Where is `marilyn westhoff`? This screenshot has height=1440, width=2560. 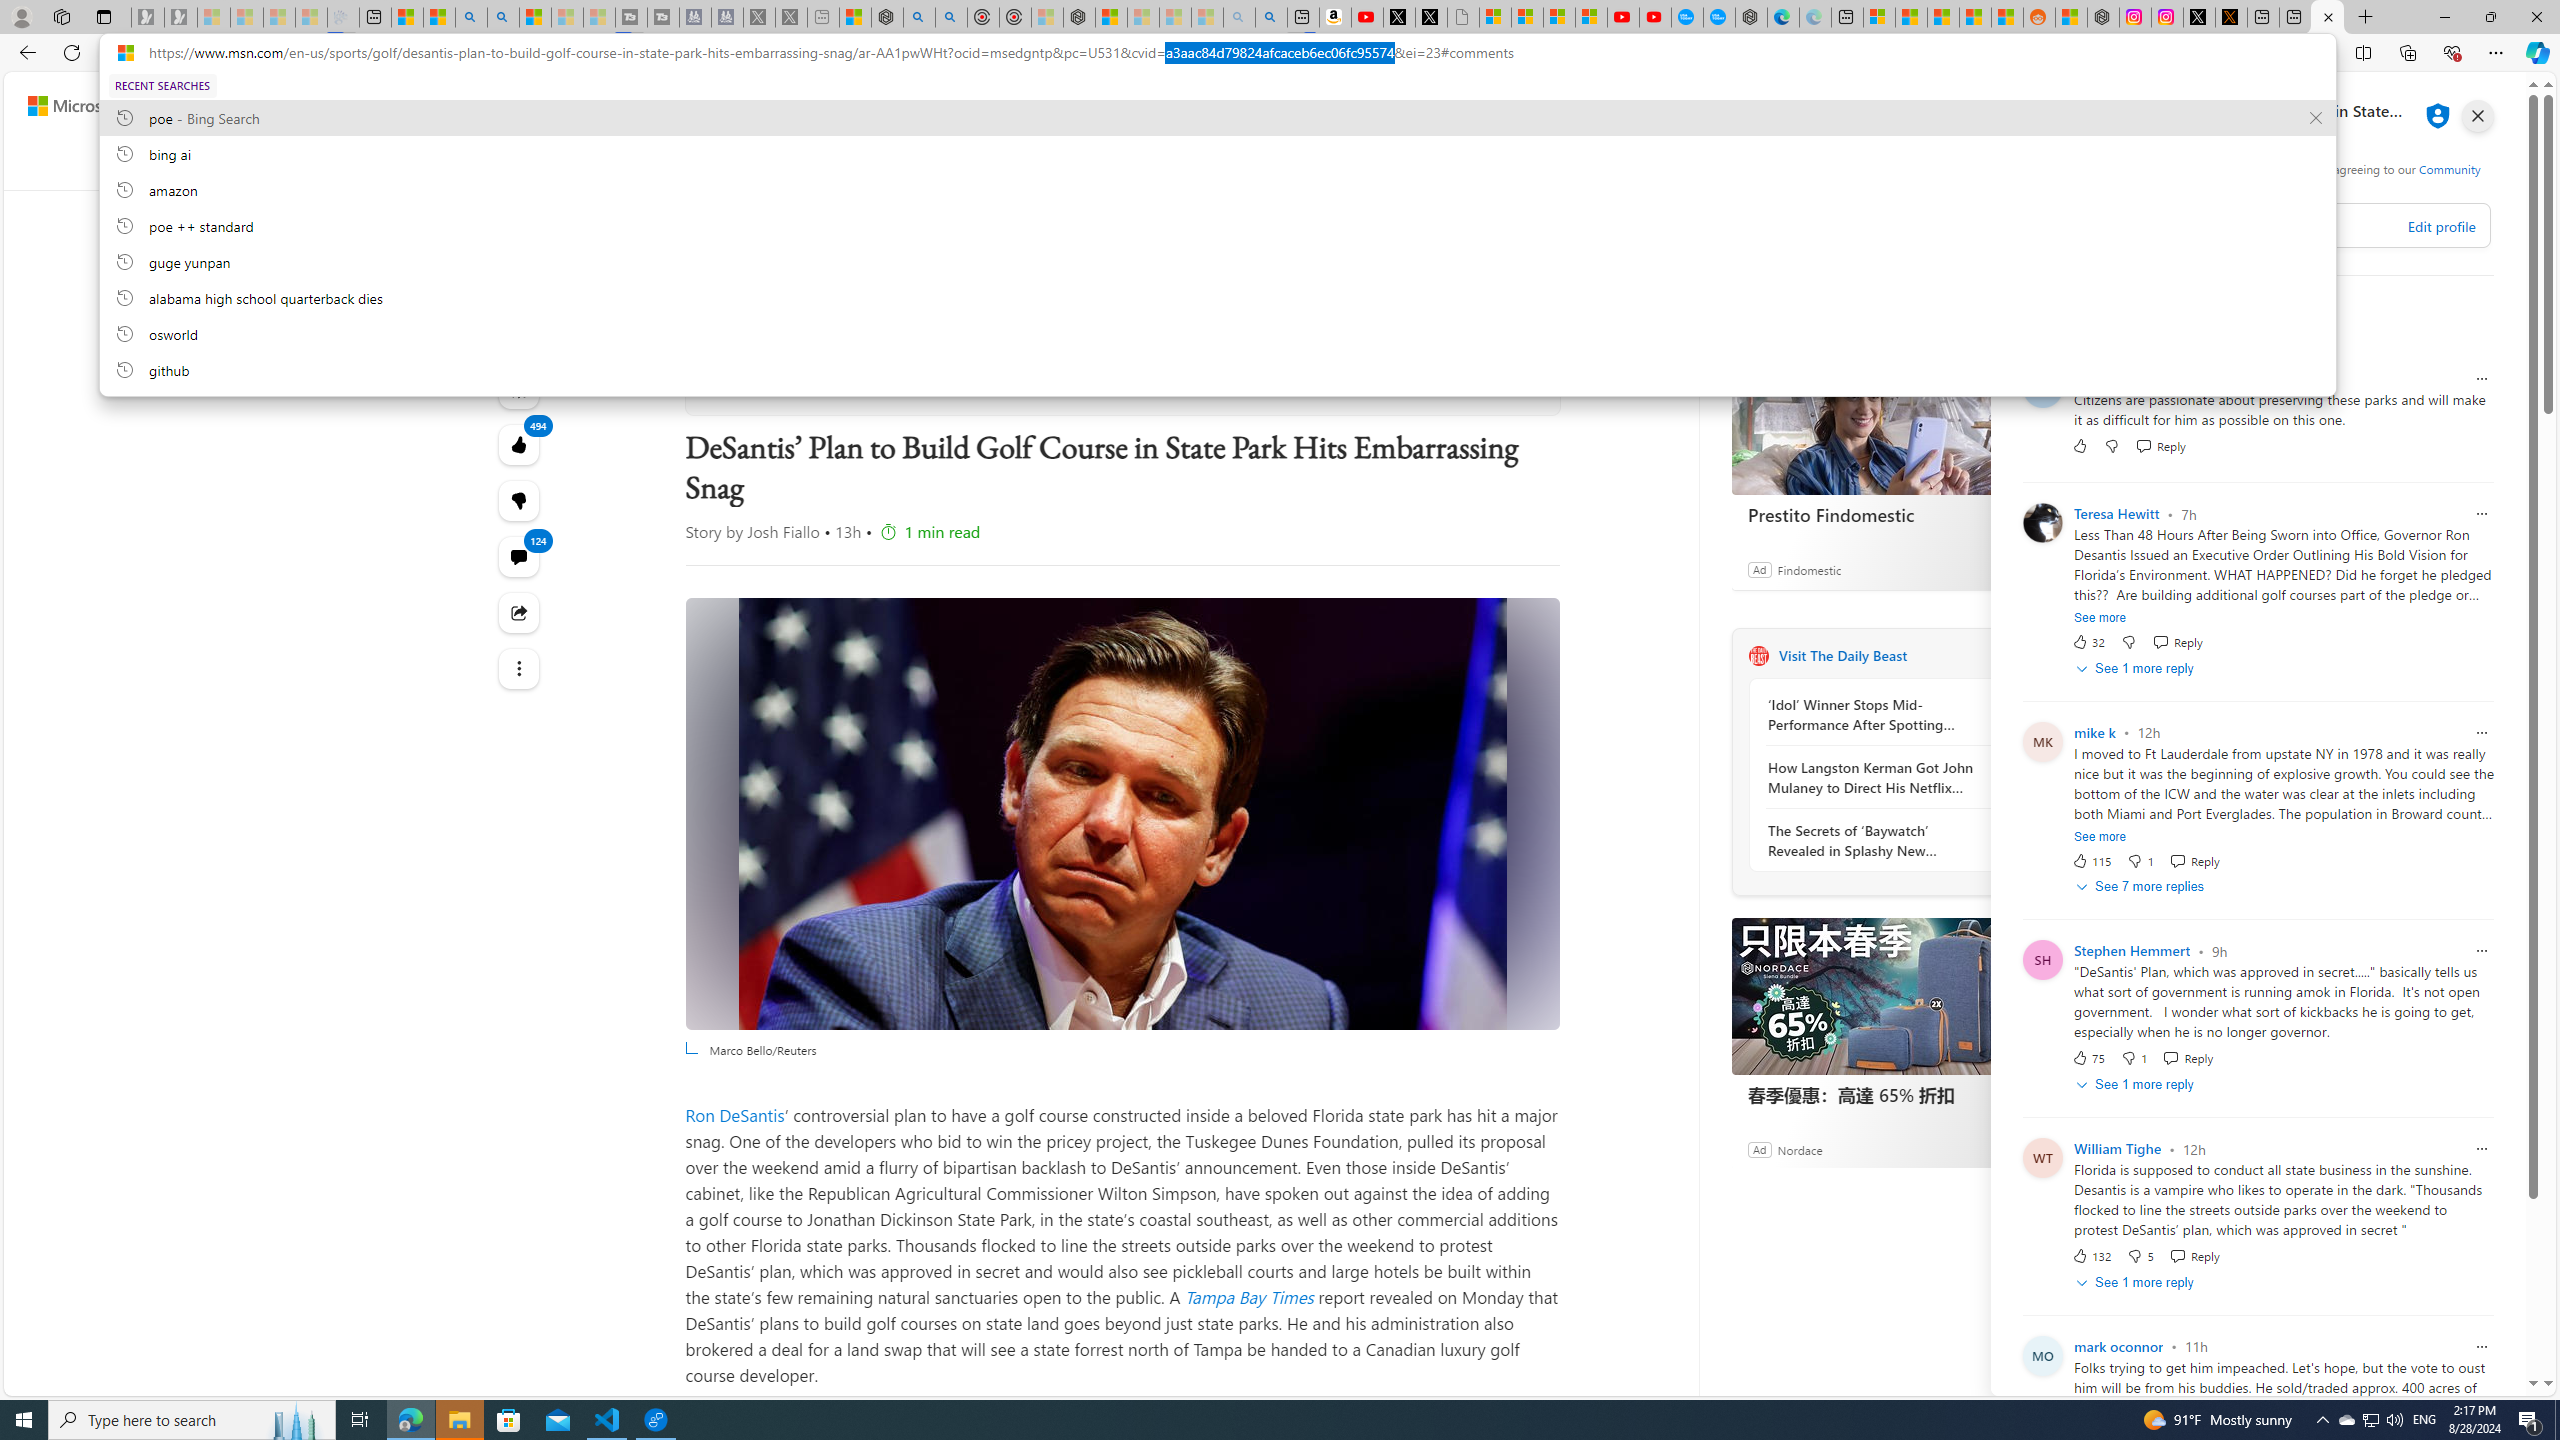 marilyn westhoff is located at coordinates (2127, 378).